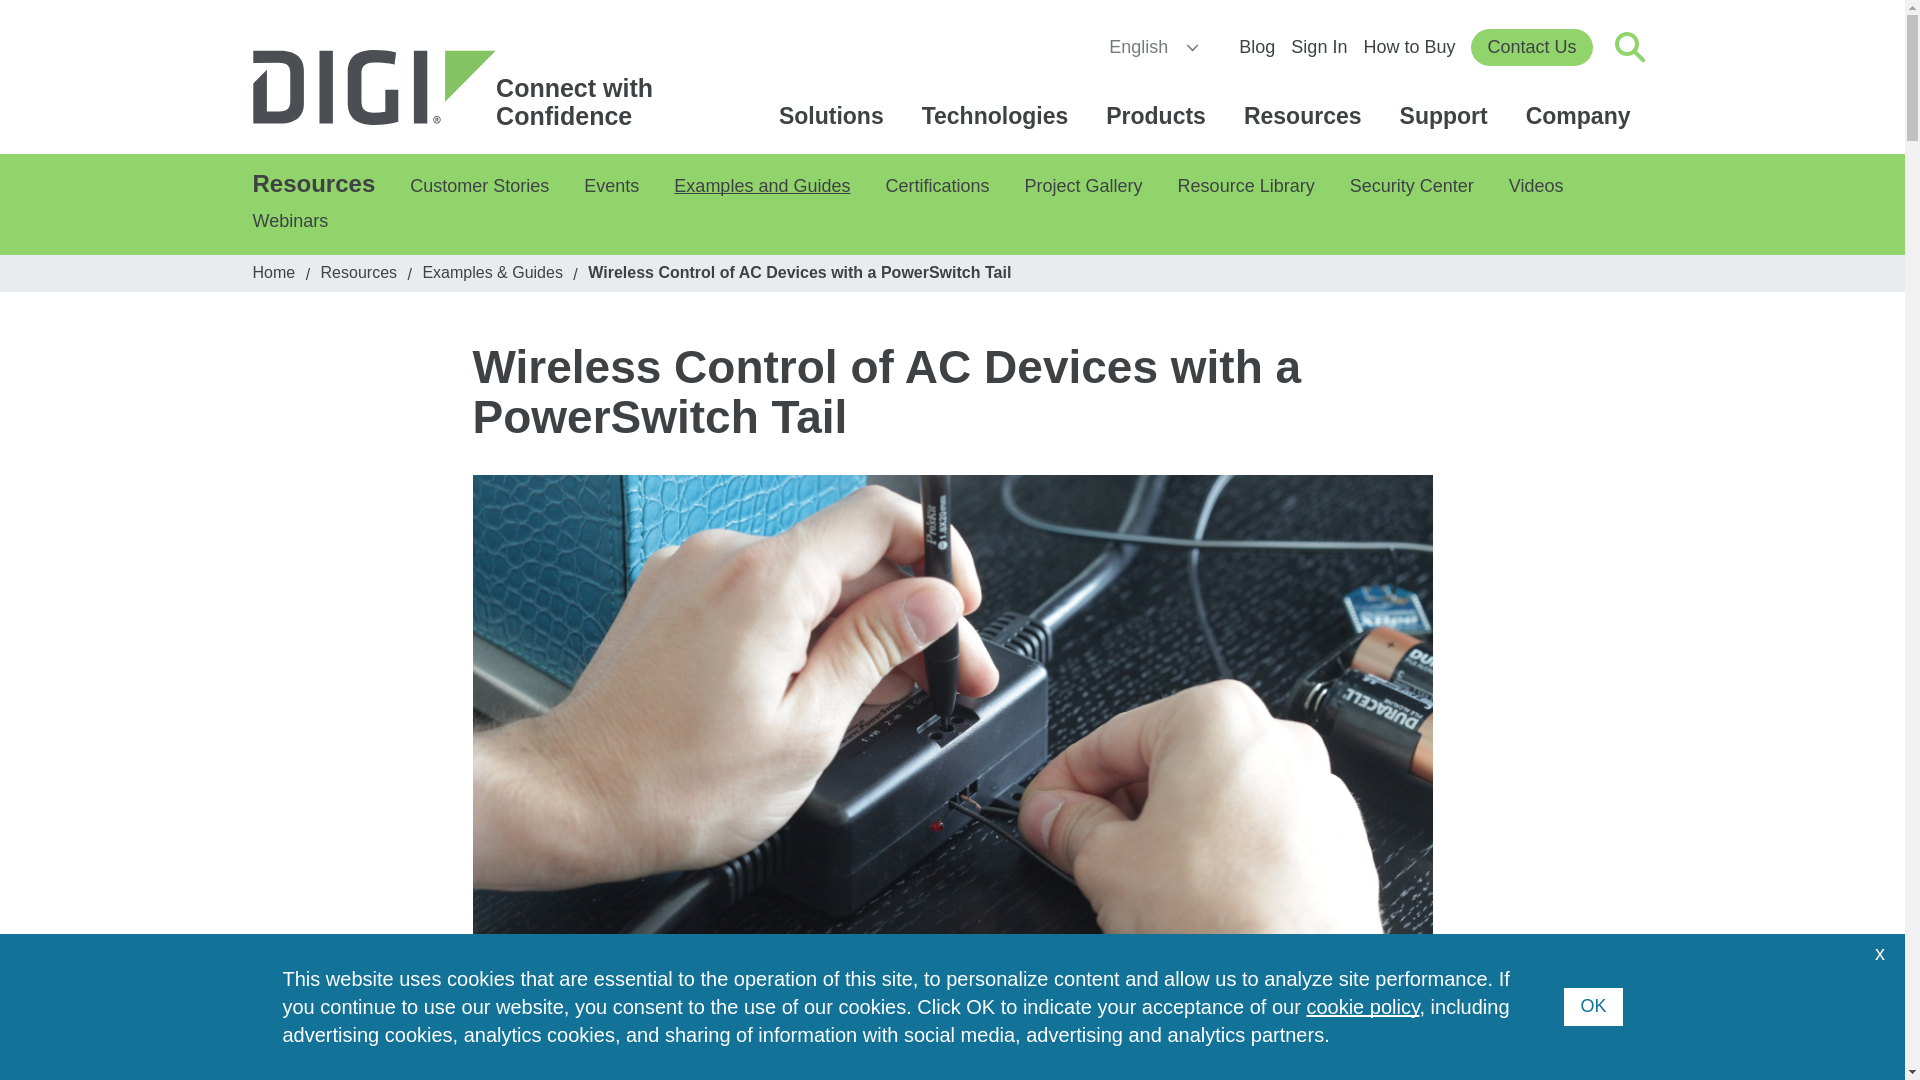 The width and height of the screenshot is (1920, 1080). What do you see at coordinates (834, 116) in the screenshot?
I see `Share on LinkedIn` at bounding box center [834, 116].